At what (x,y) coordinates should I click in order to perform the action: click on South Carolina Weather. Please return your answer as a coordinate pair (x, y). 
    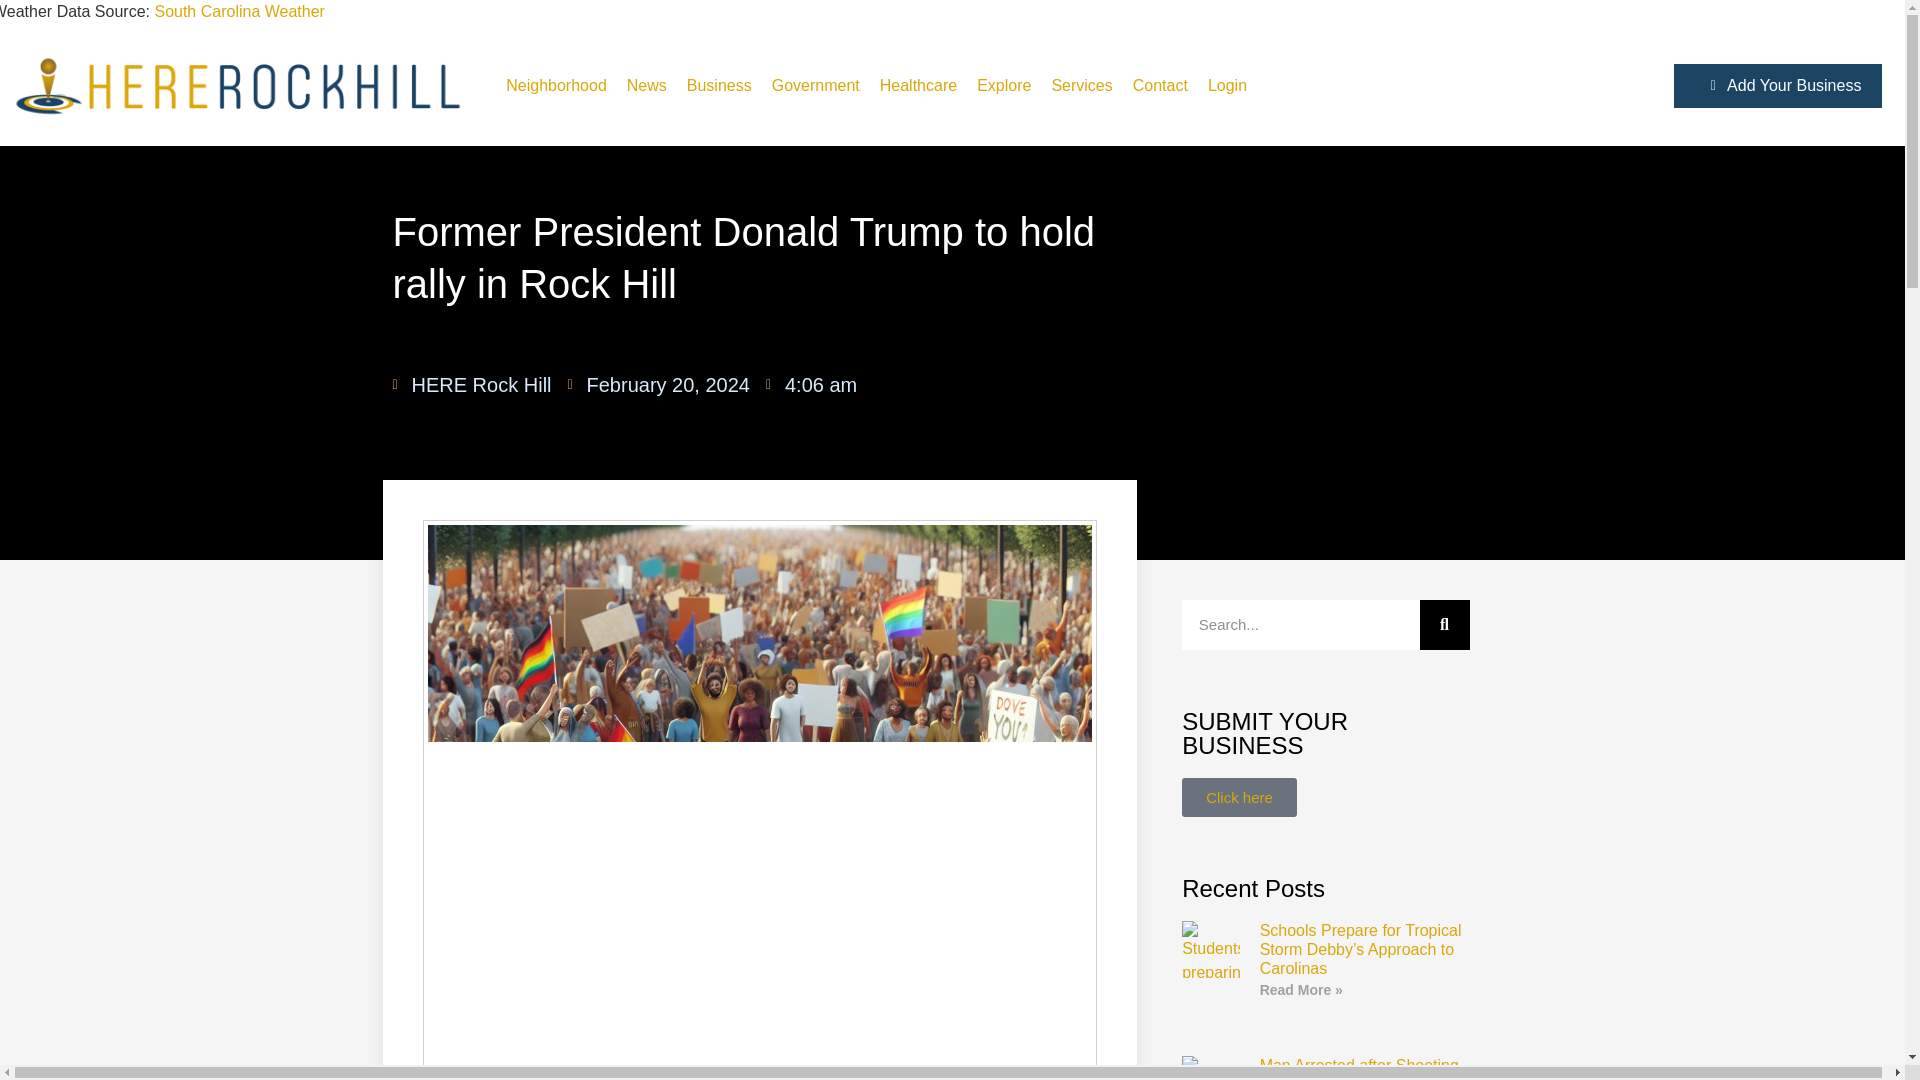
    Looking at the image, I should click on (238, 12).